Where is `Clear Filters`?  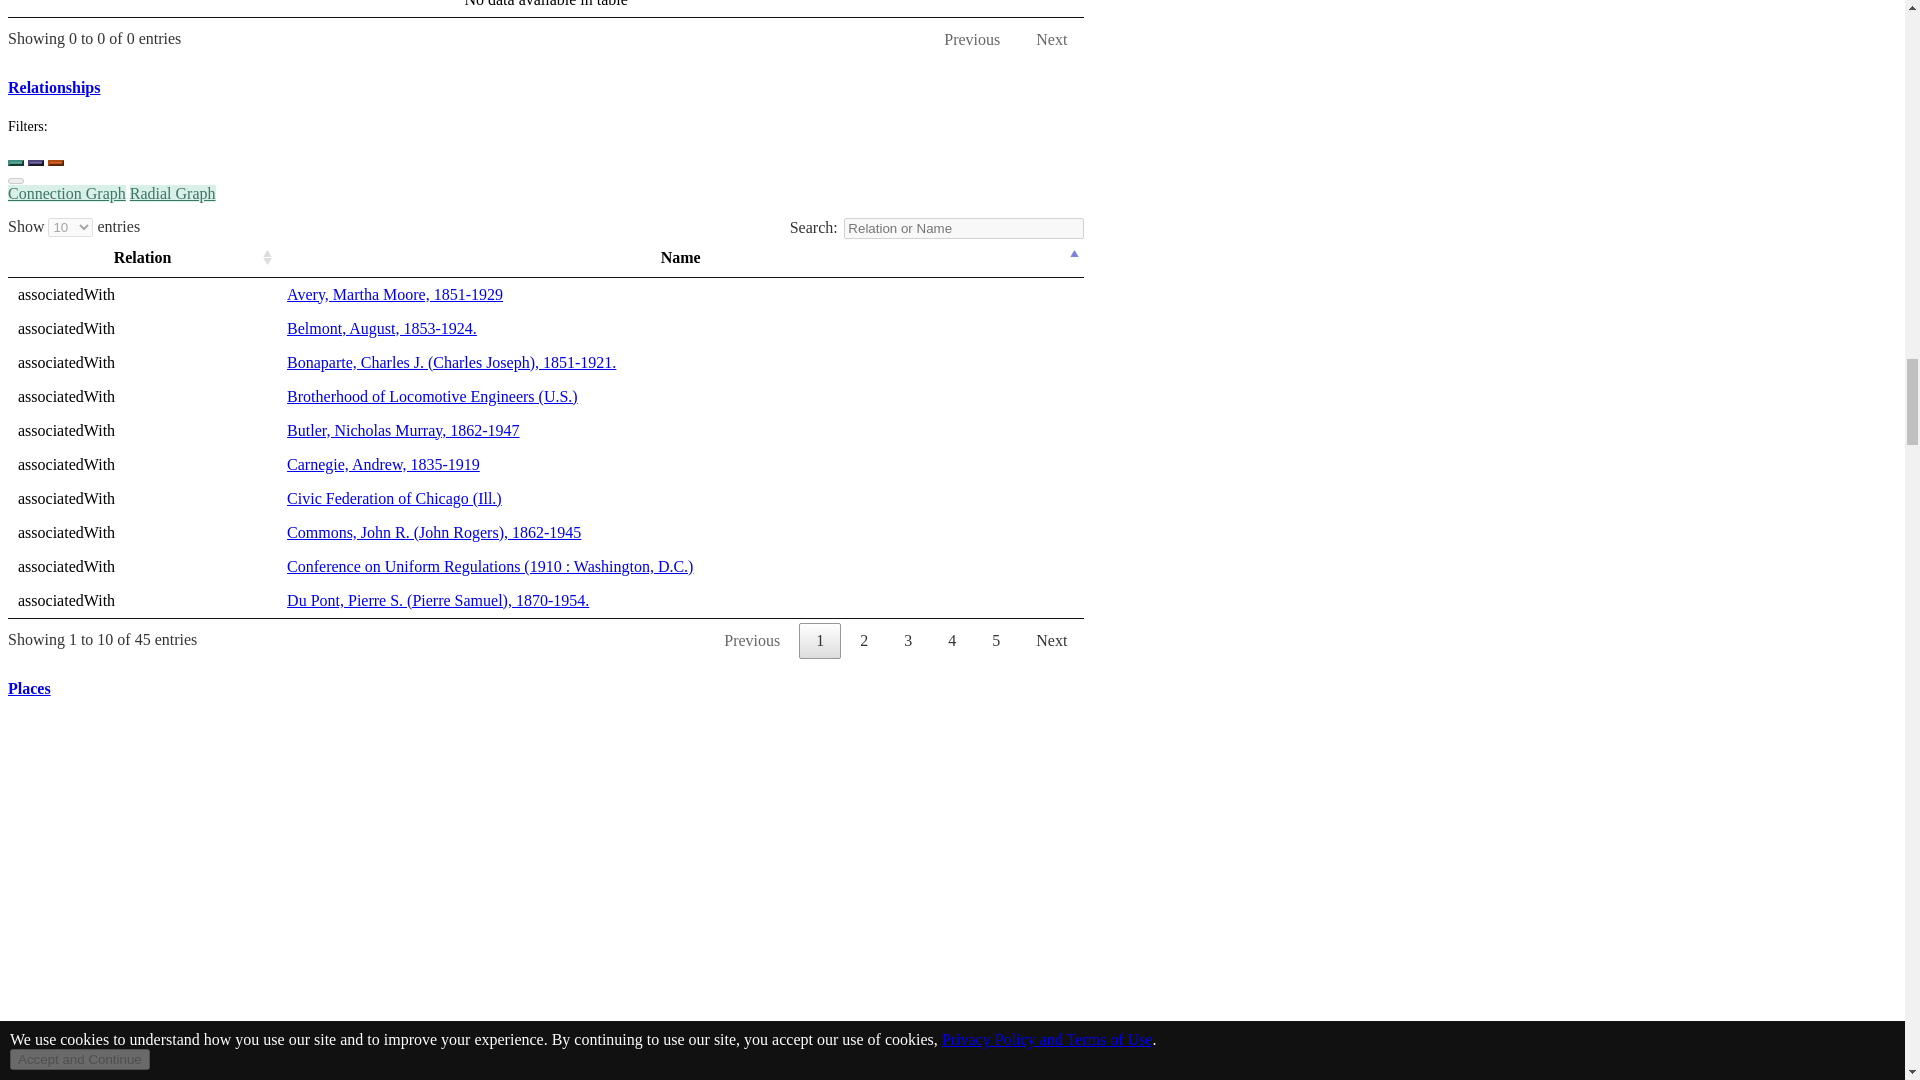
Clear Filters is located at coordinates (15, 180).